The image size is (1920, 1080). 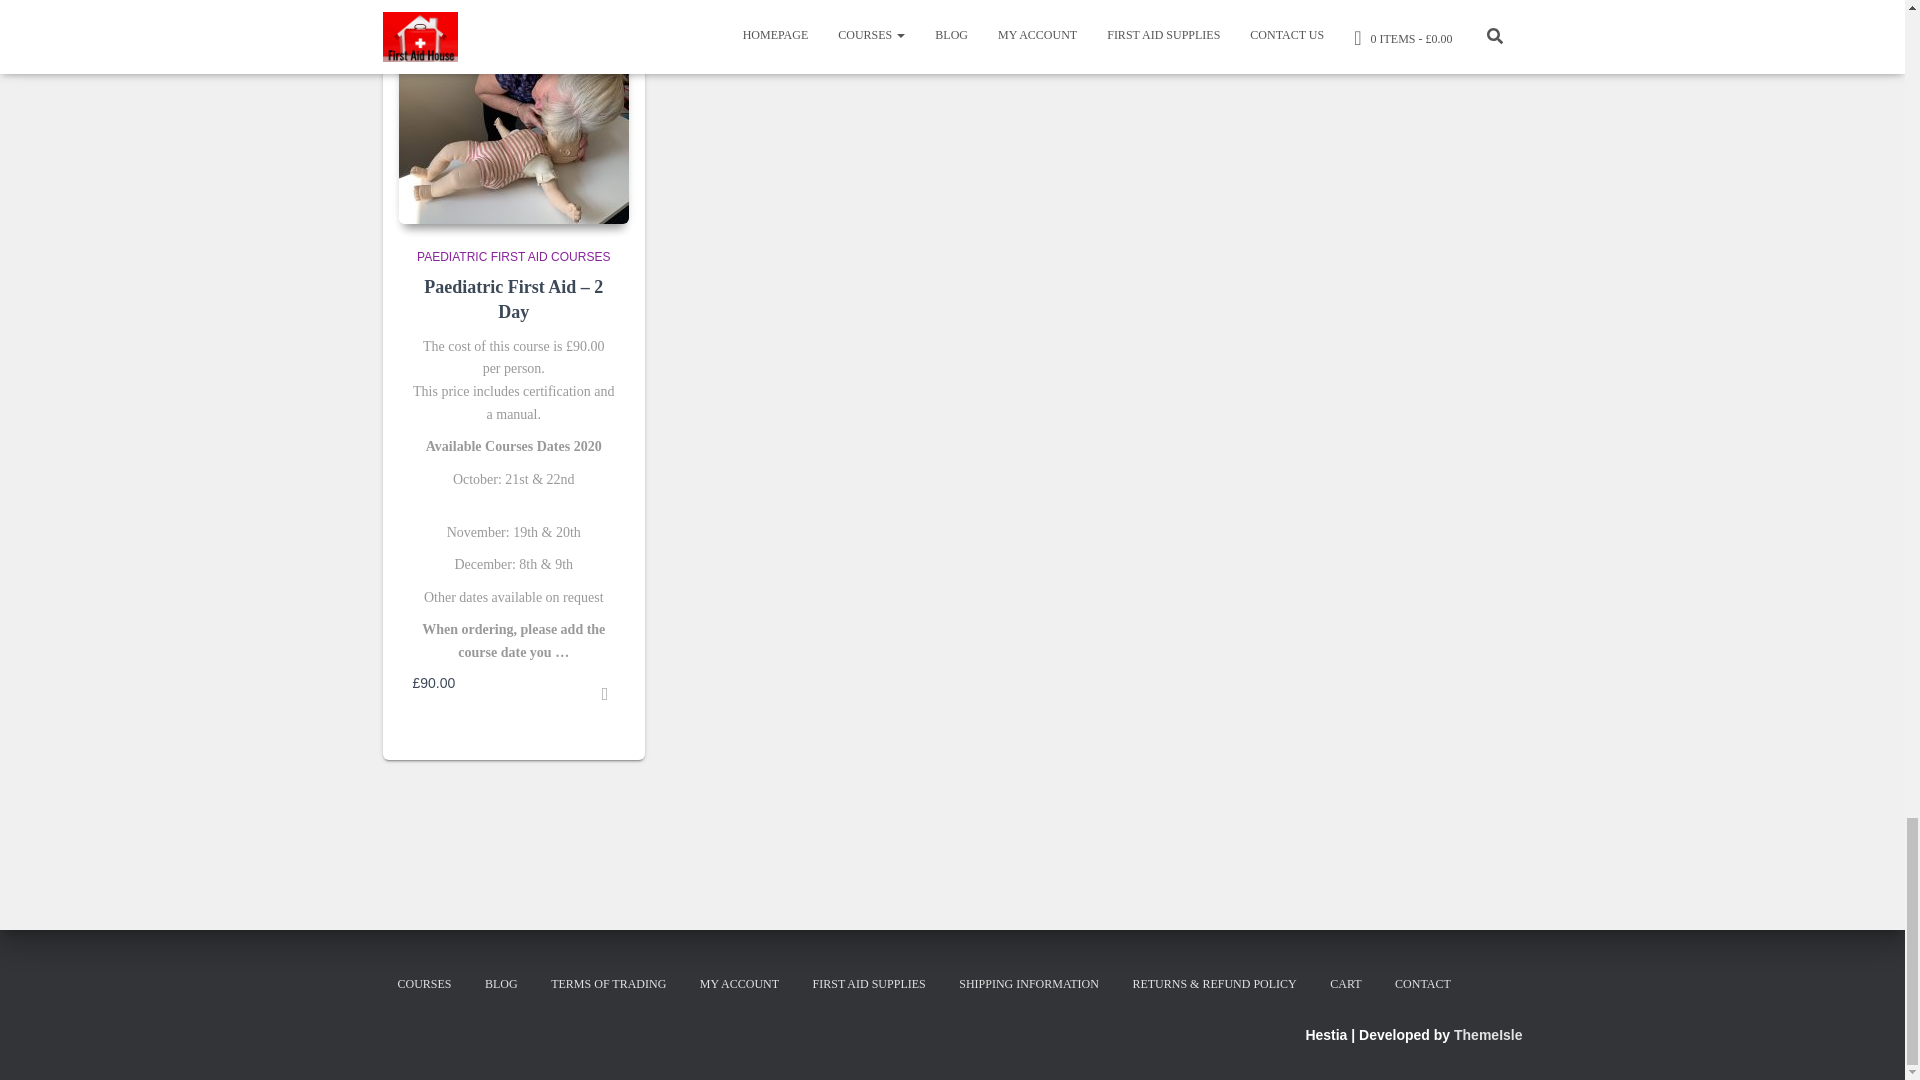 I want to click on PAEDIATRIC FIRST AID COURSES, so click(x=513, y=256).